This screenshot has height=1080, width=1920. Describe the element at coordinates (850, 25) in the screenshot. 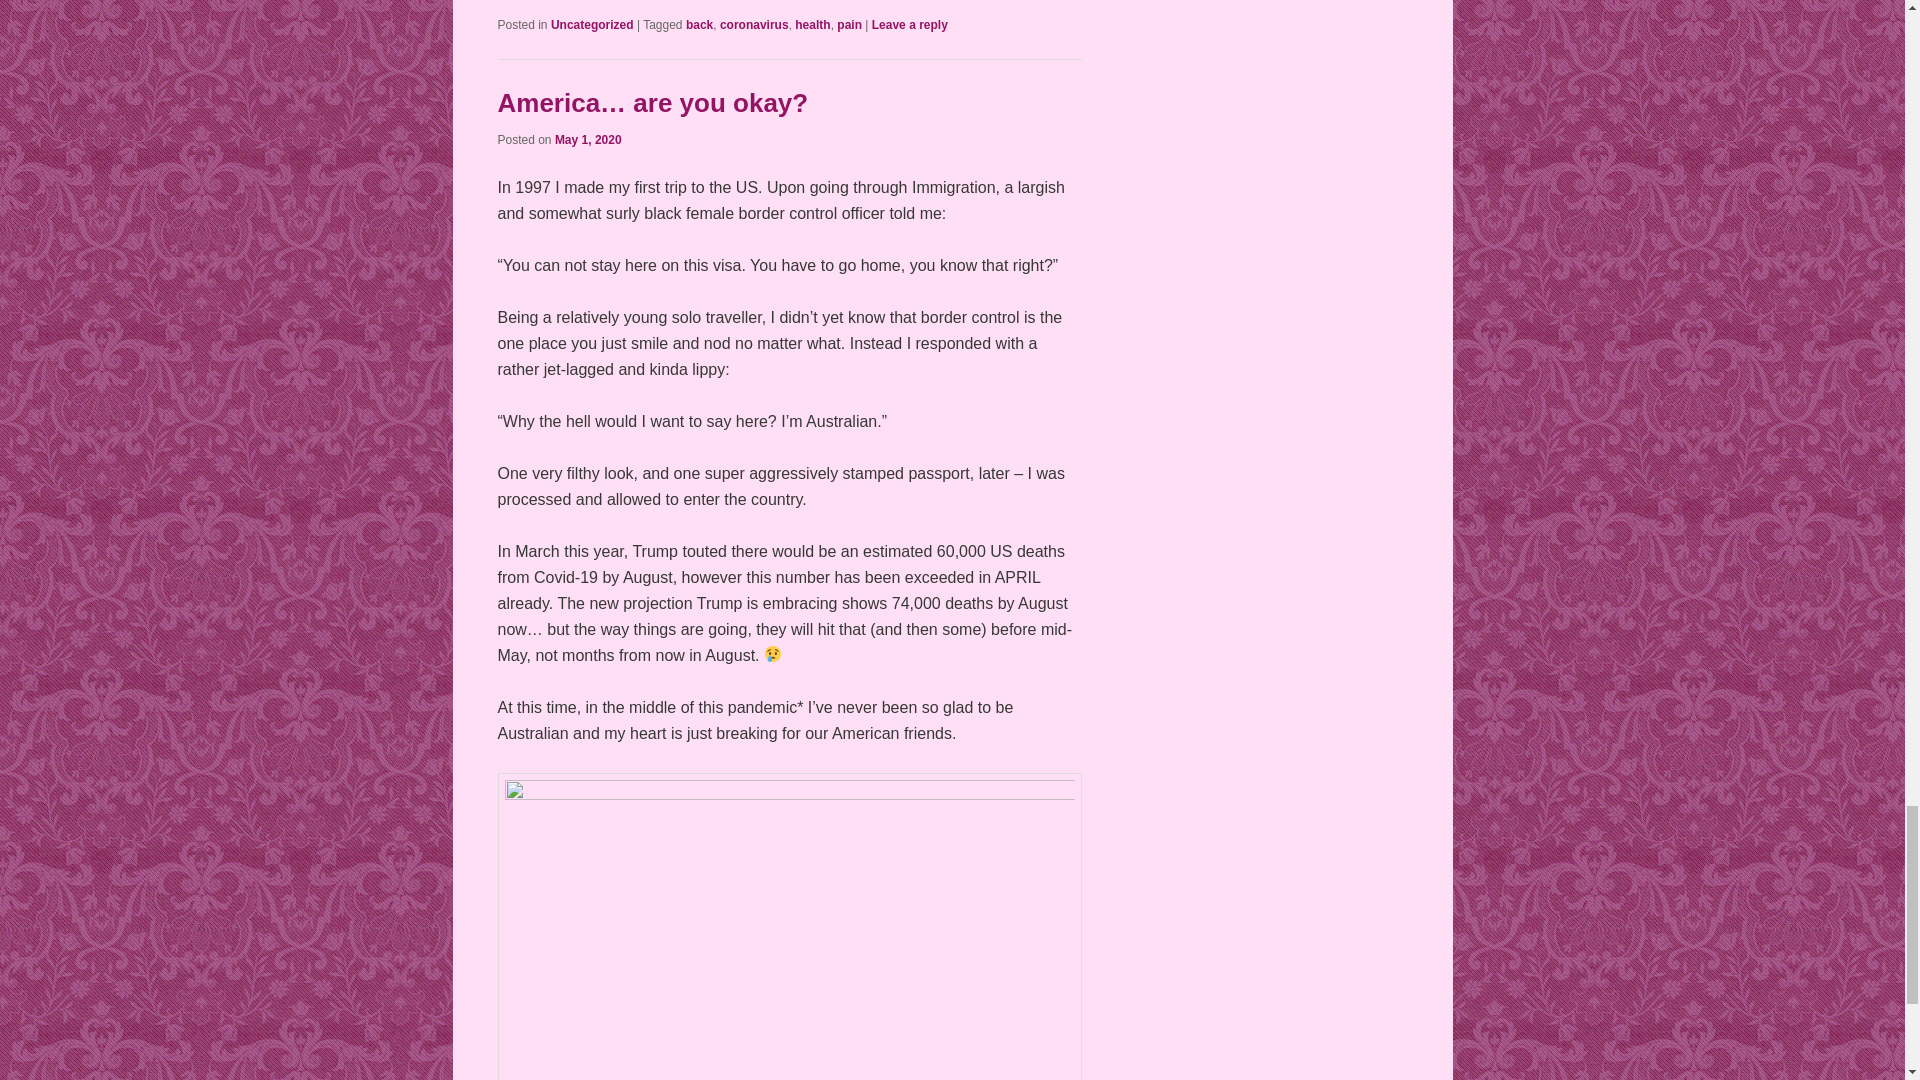

I see `pain` at that location.